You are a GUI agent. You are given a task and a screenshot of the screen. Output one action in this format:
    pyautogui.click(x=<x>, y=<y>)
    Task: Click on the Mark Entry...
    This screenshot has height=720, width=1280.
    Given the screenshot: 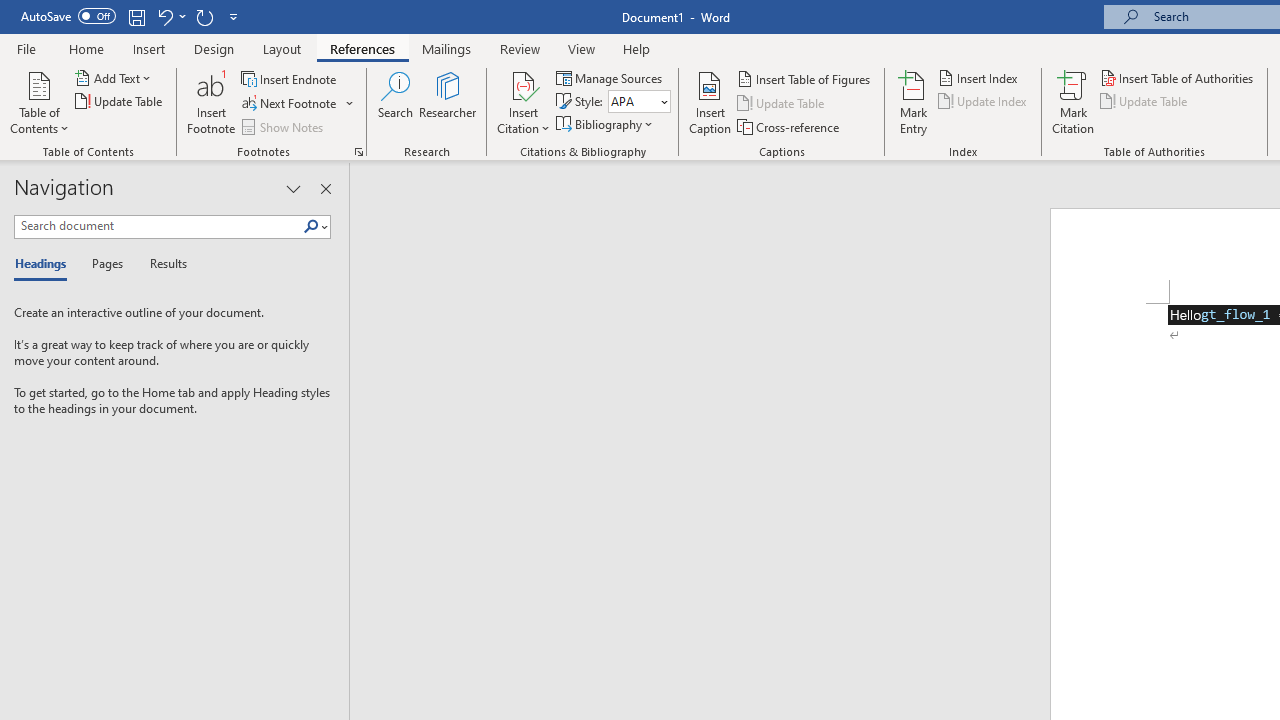 What is the action you would take?
    pyautogui.click(x=914, y=102)
    